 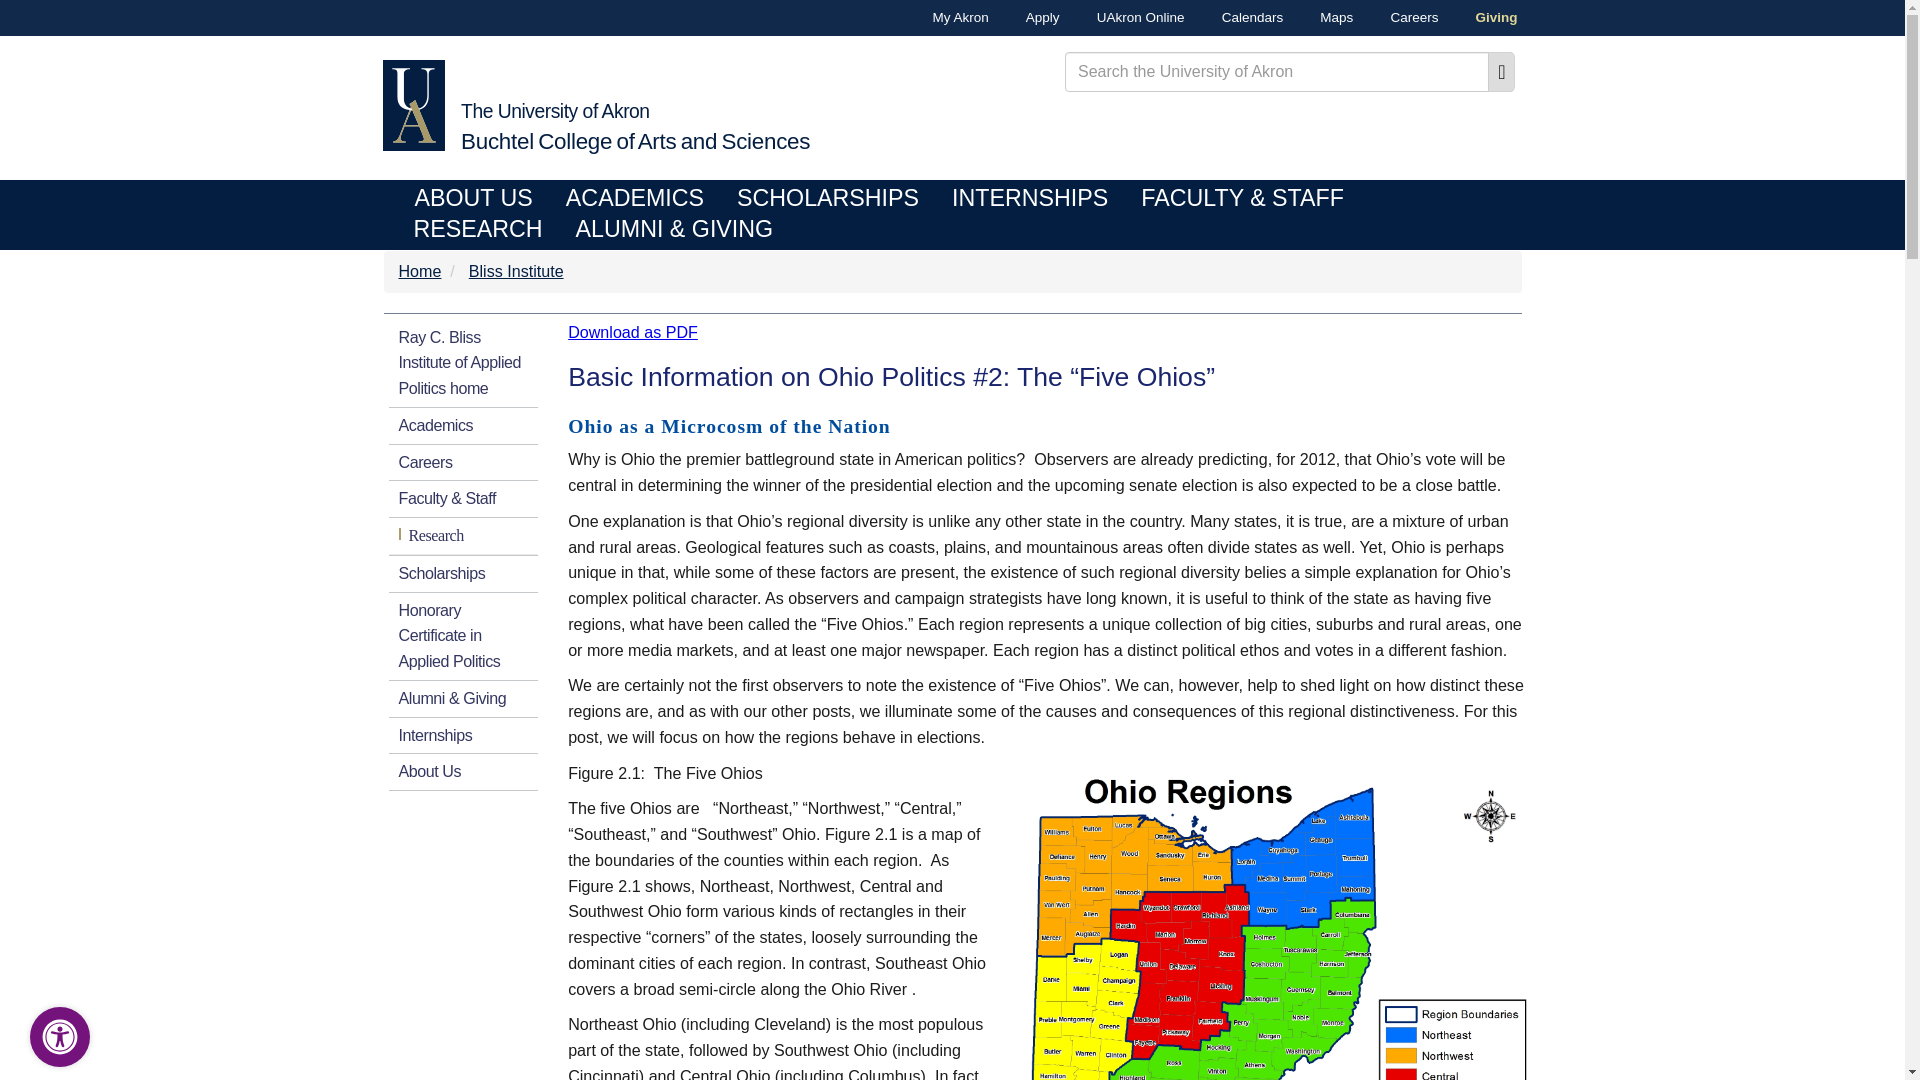 What do you see at coordinates (462, 536) in the screenshot?
I see `Research` at bounding box center [462, 536].